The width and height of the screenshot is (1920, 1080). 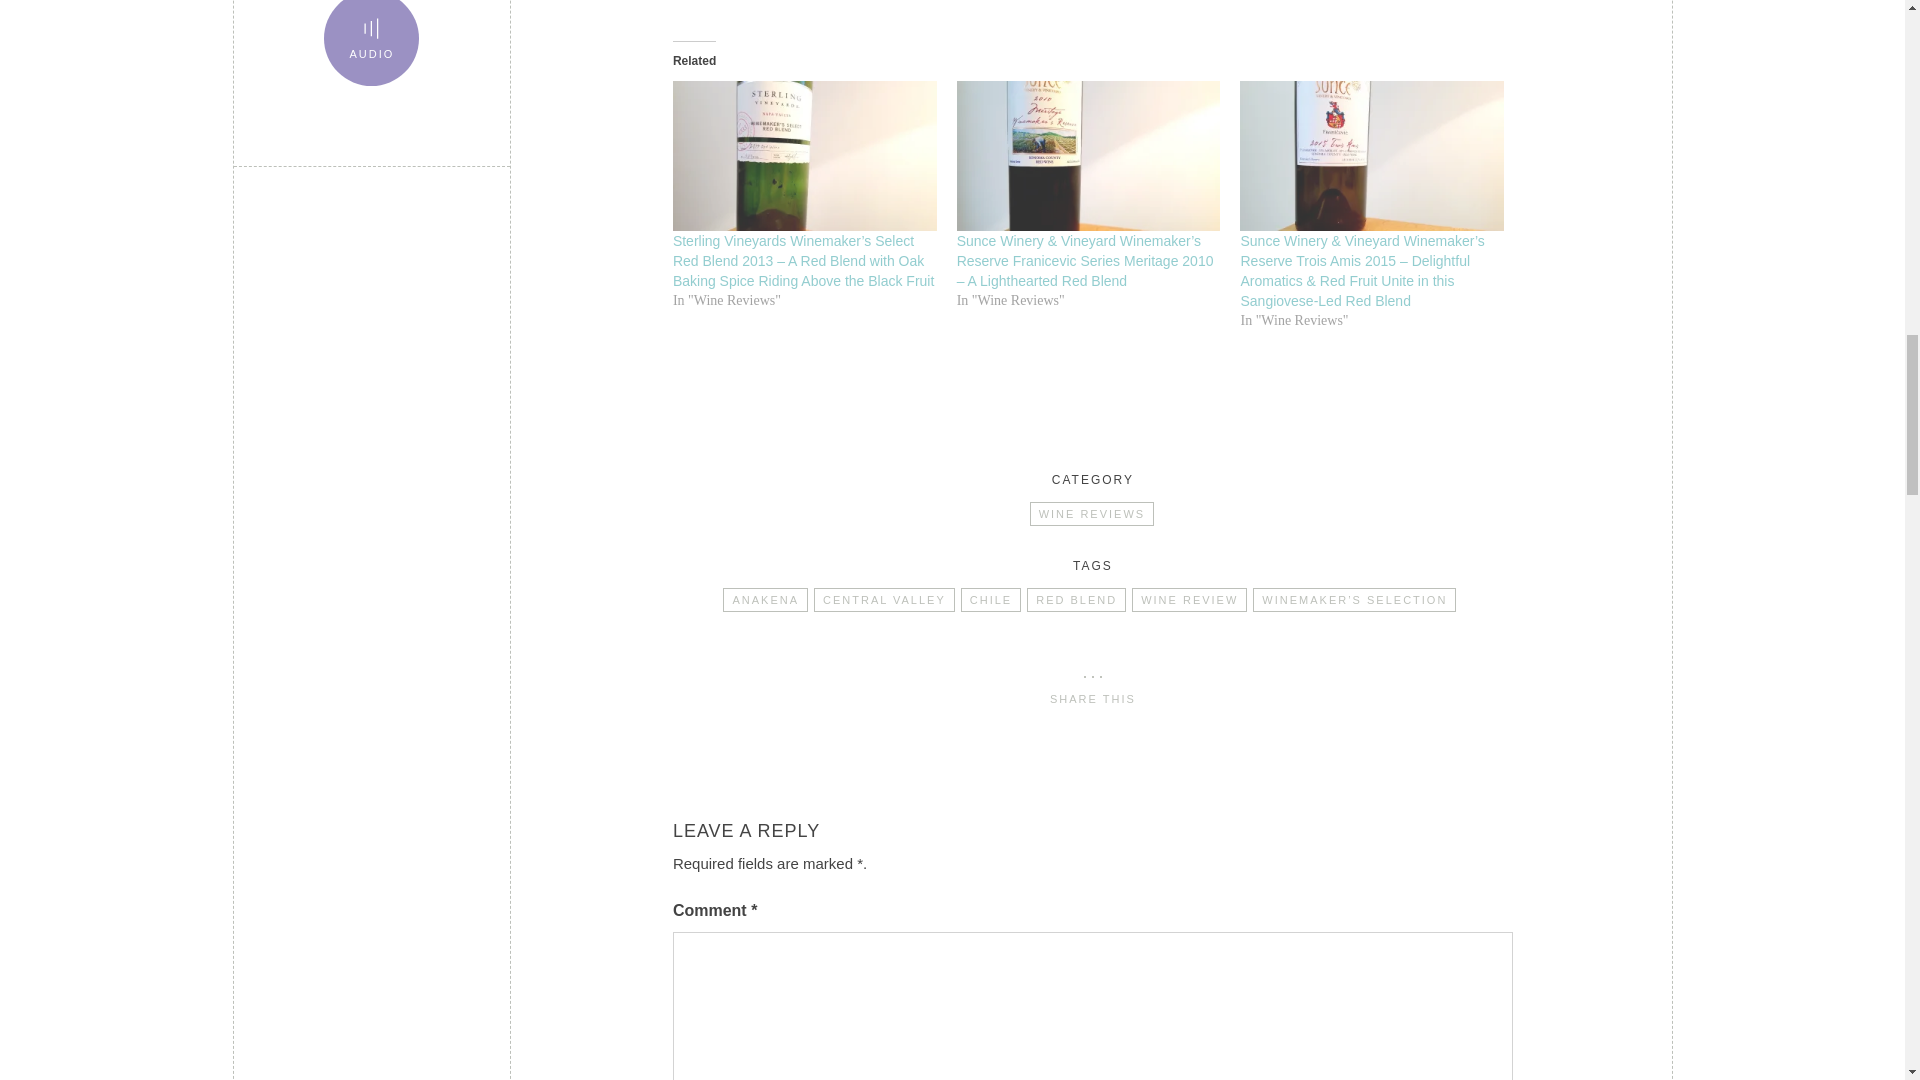 What do you see at coordinates (1092, 514) in the screenshot?
I see `WINE REVIEWS` at bounding box center [1092, 514].